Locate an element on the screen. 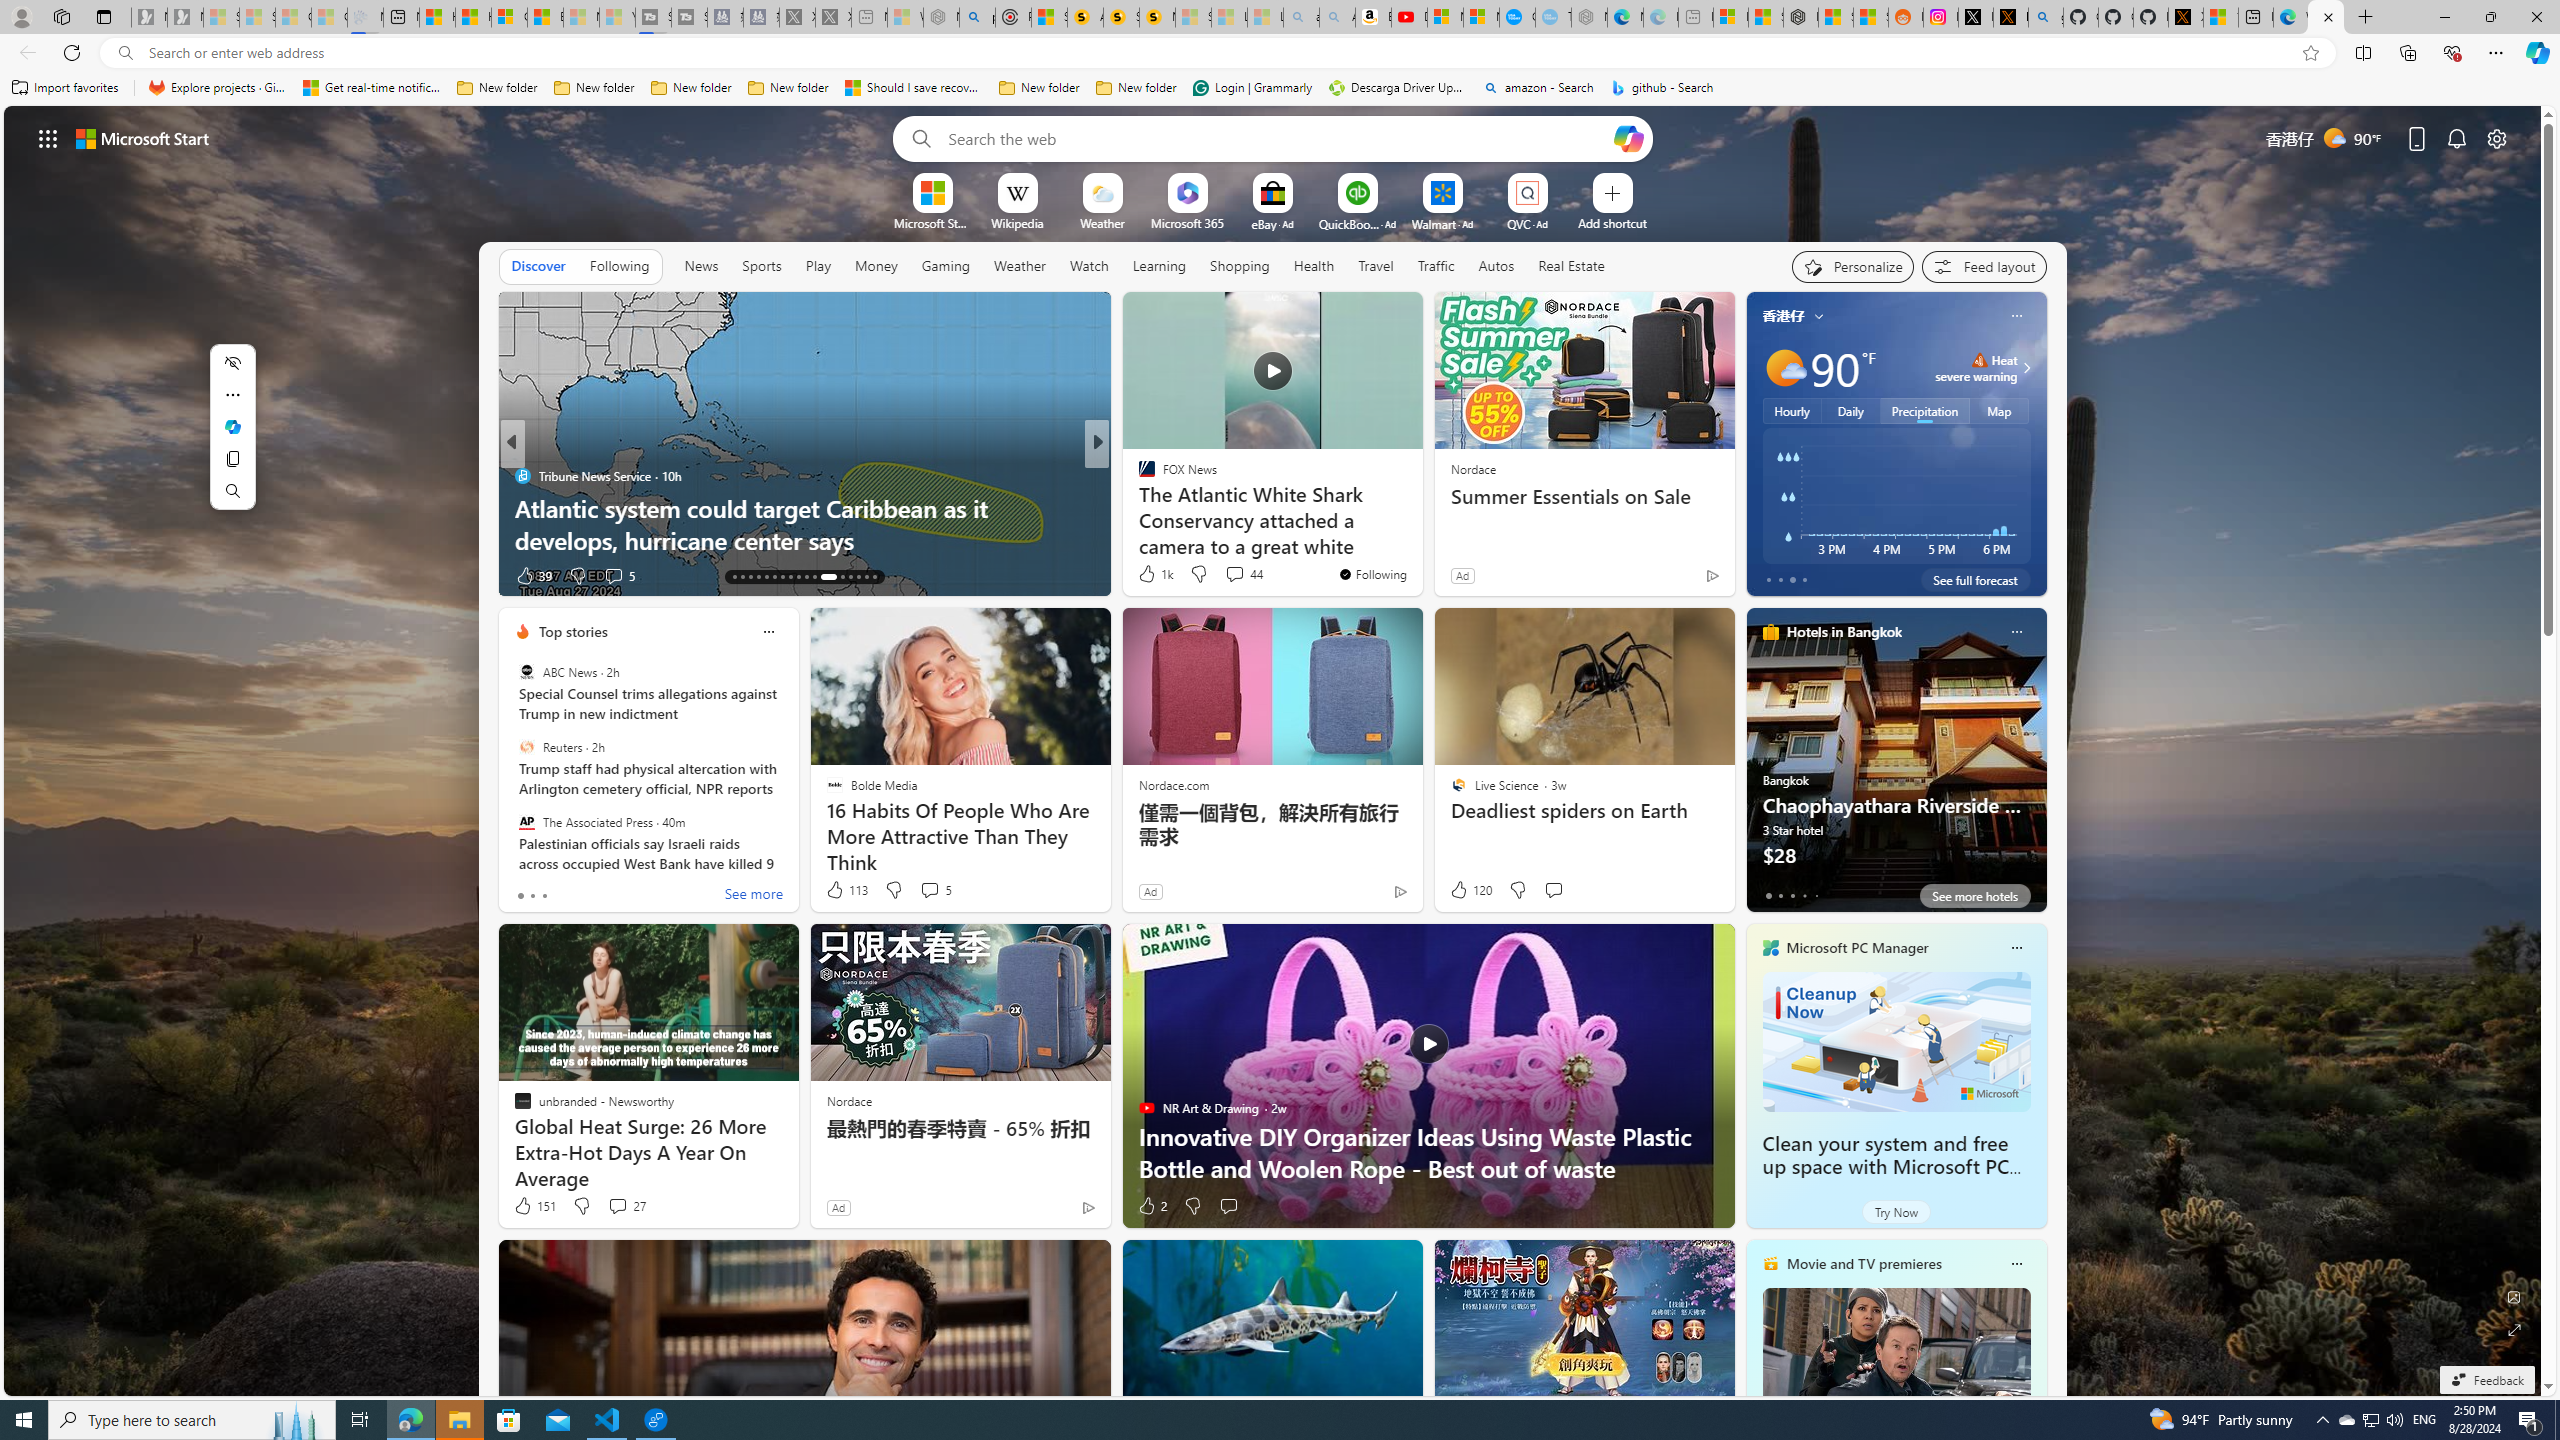 Image resolution: width=2560 pixels, height=1440 pixels. Wikipedia is located at coordinates (1017, 222).